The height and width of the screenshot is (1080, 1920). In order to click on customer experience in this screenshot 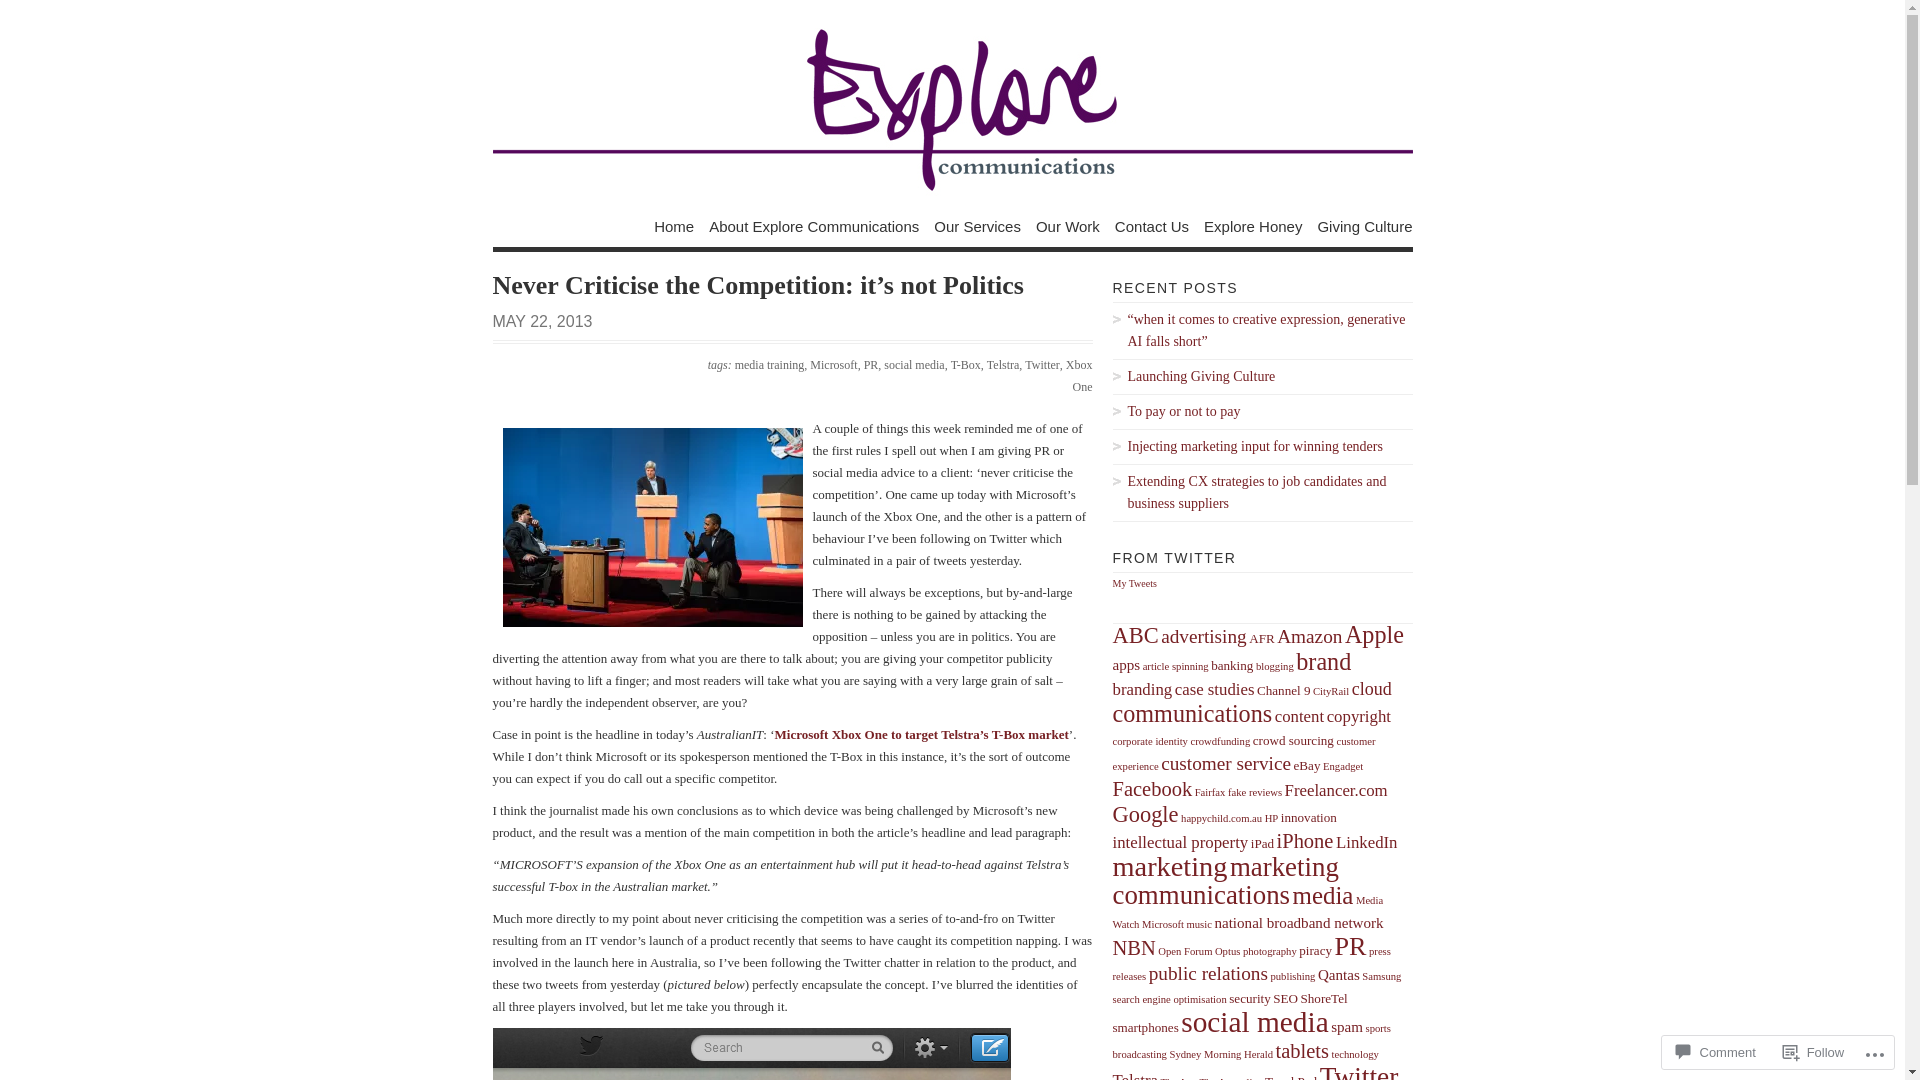, I will do `click(1244, 754)`.